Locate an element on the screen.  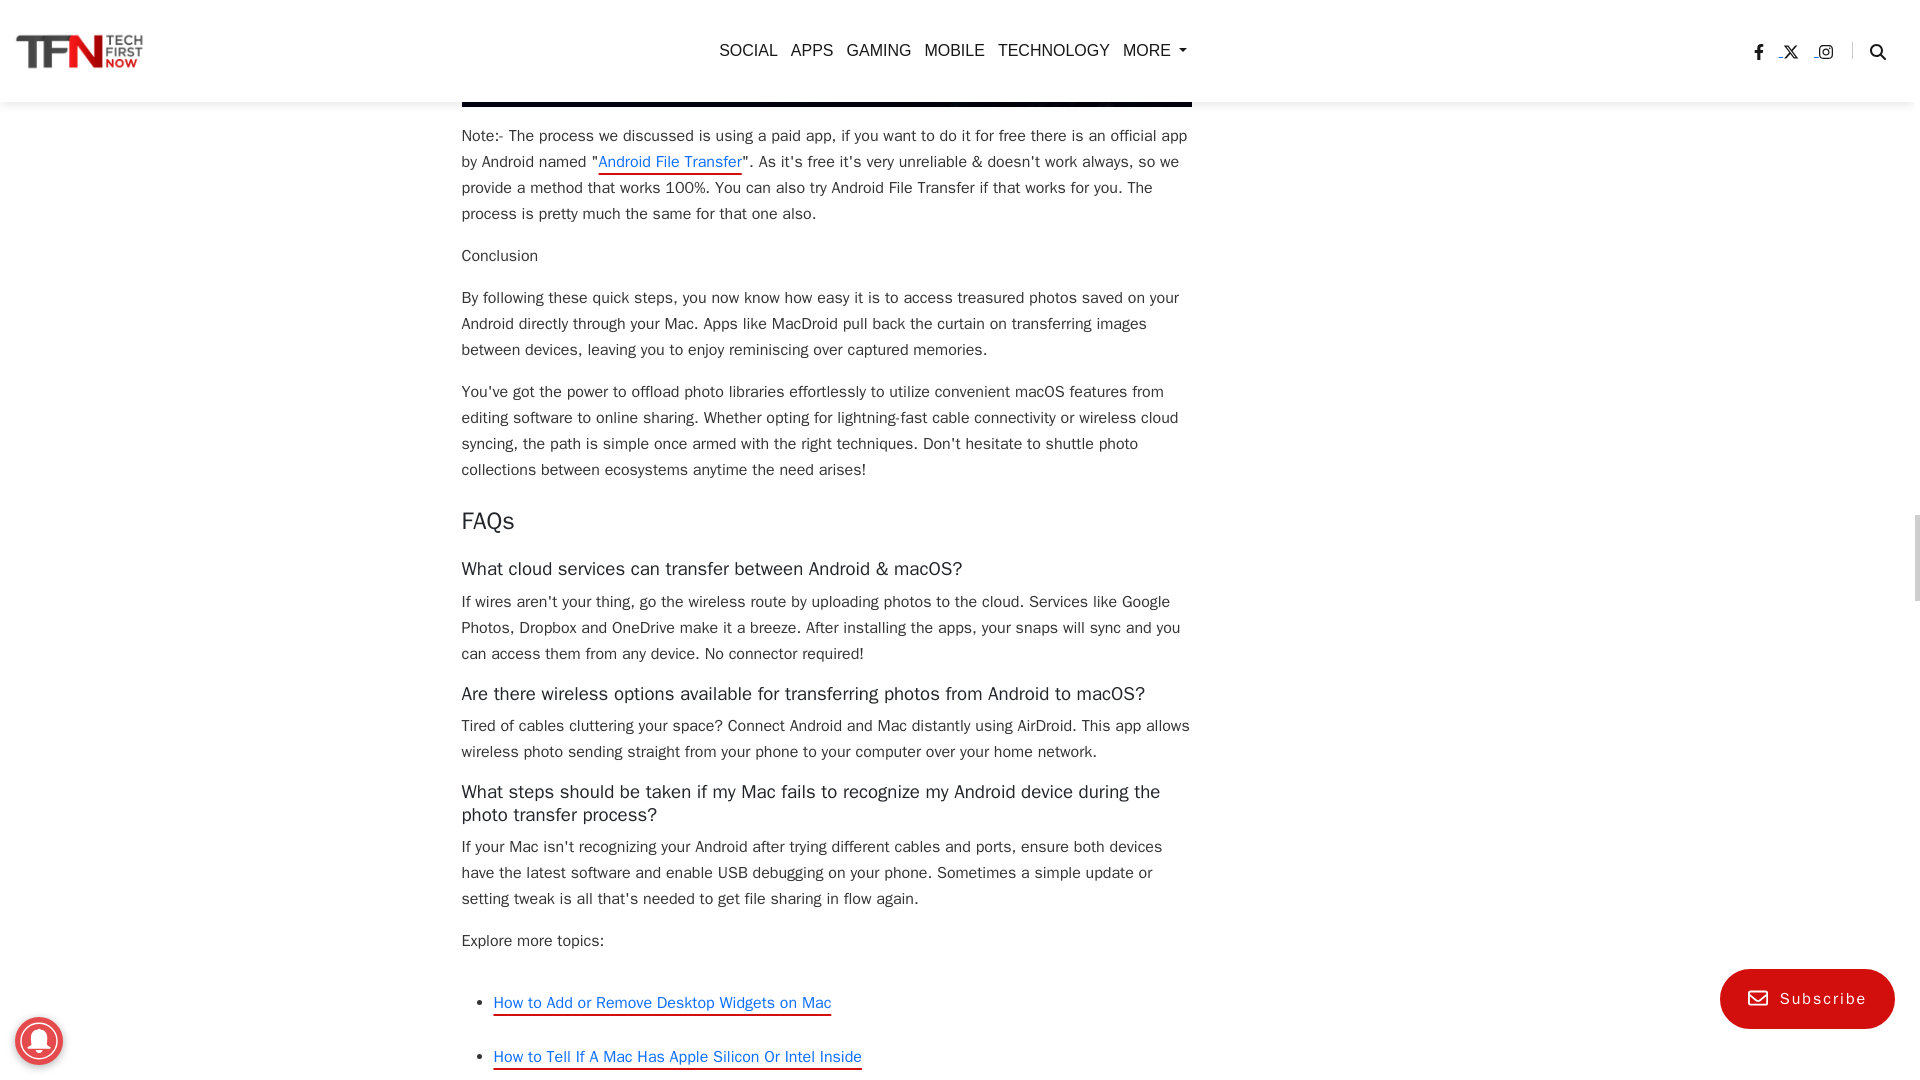
Android File Transfer is located at coordinates (670, 162).